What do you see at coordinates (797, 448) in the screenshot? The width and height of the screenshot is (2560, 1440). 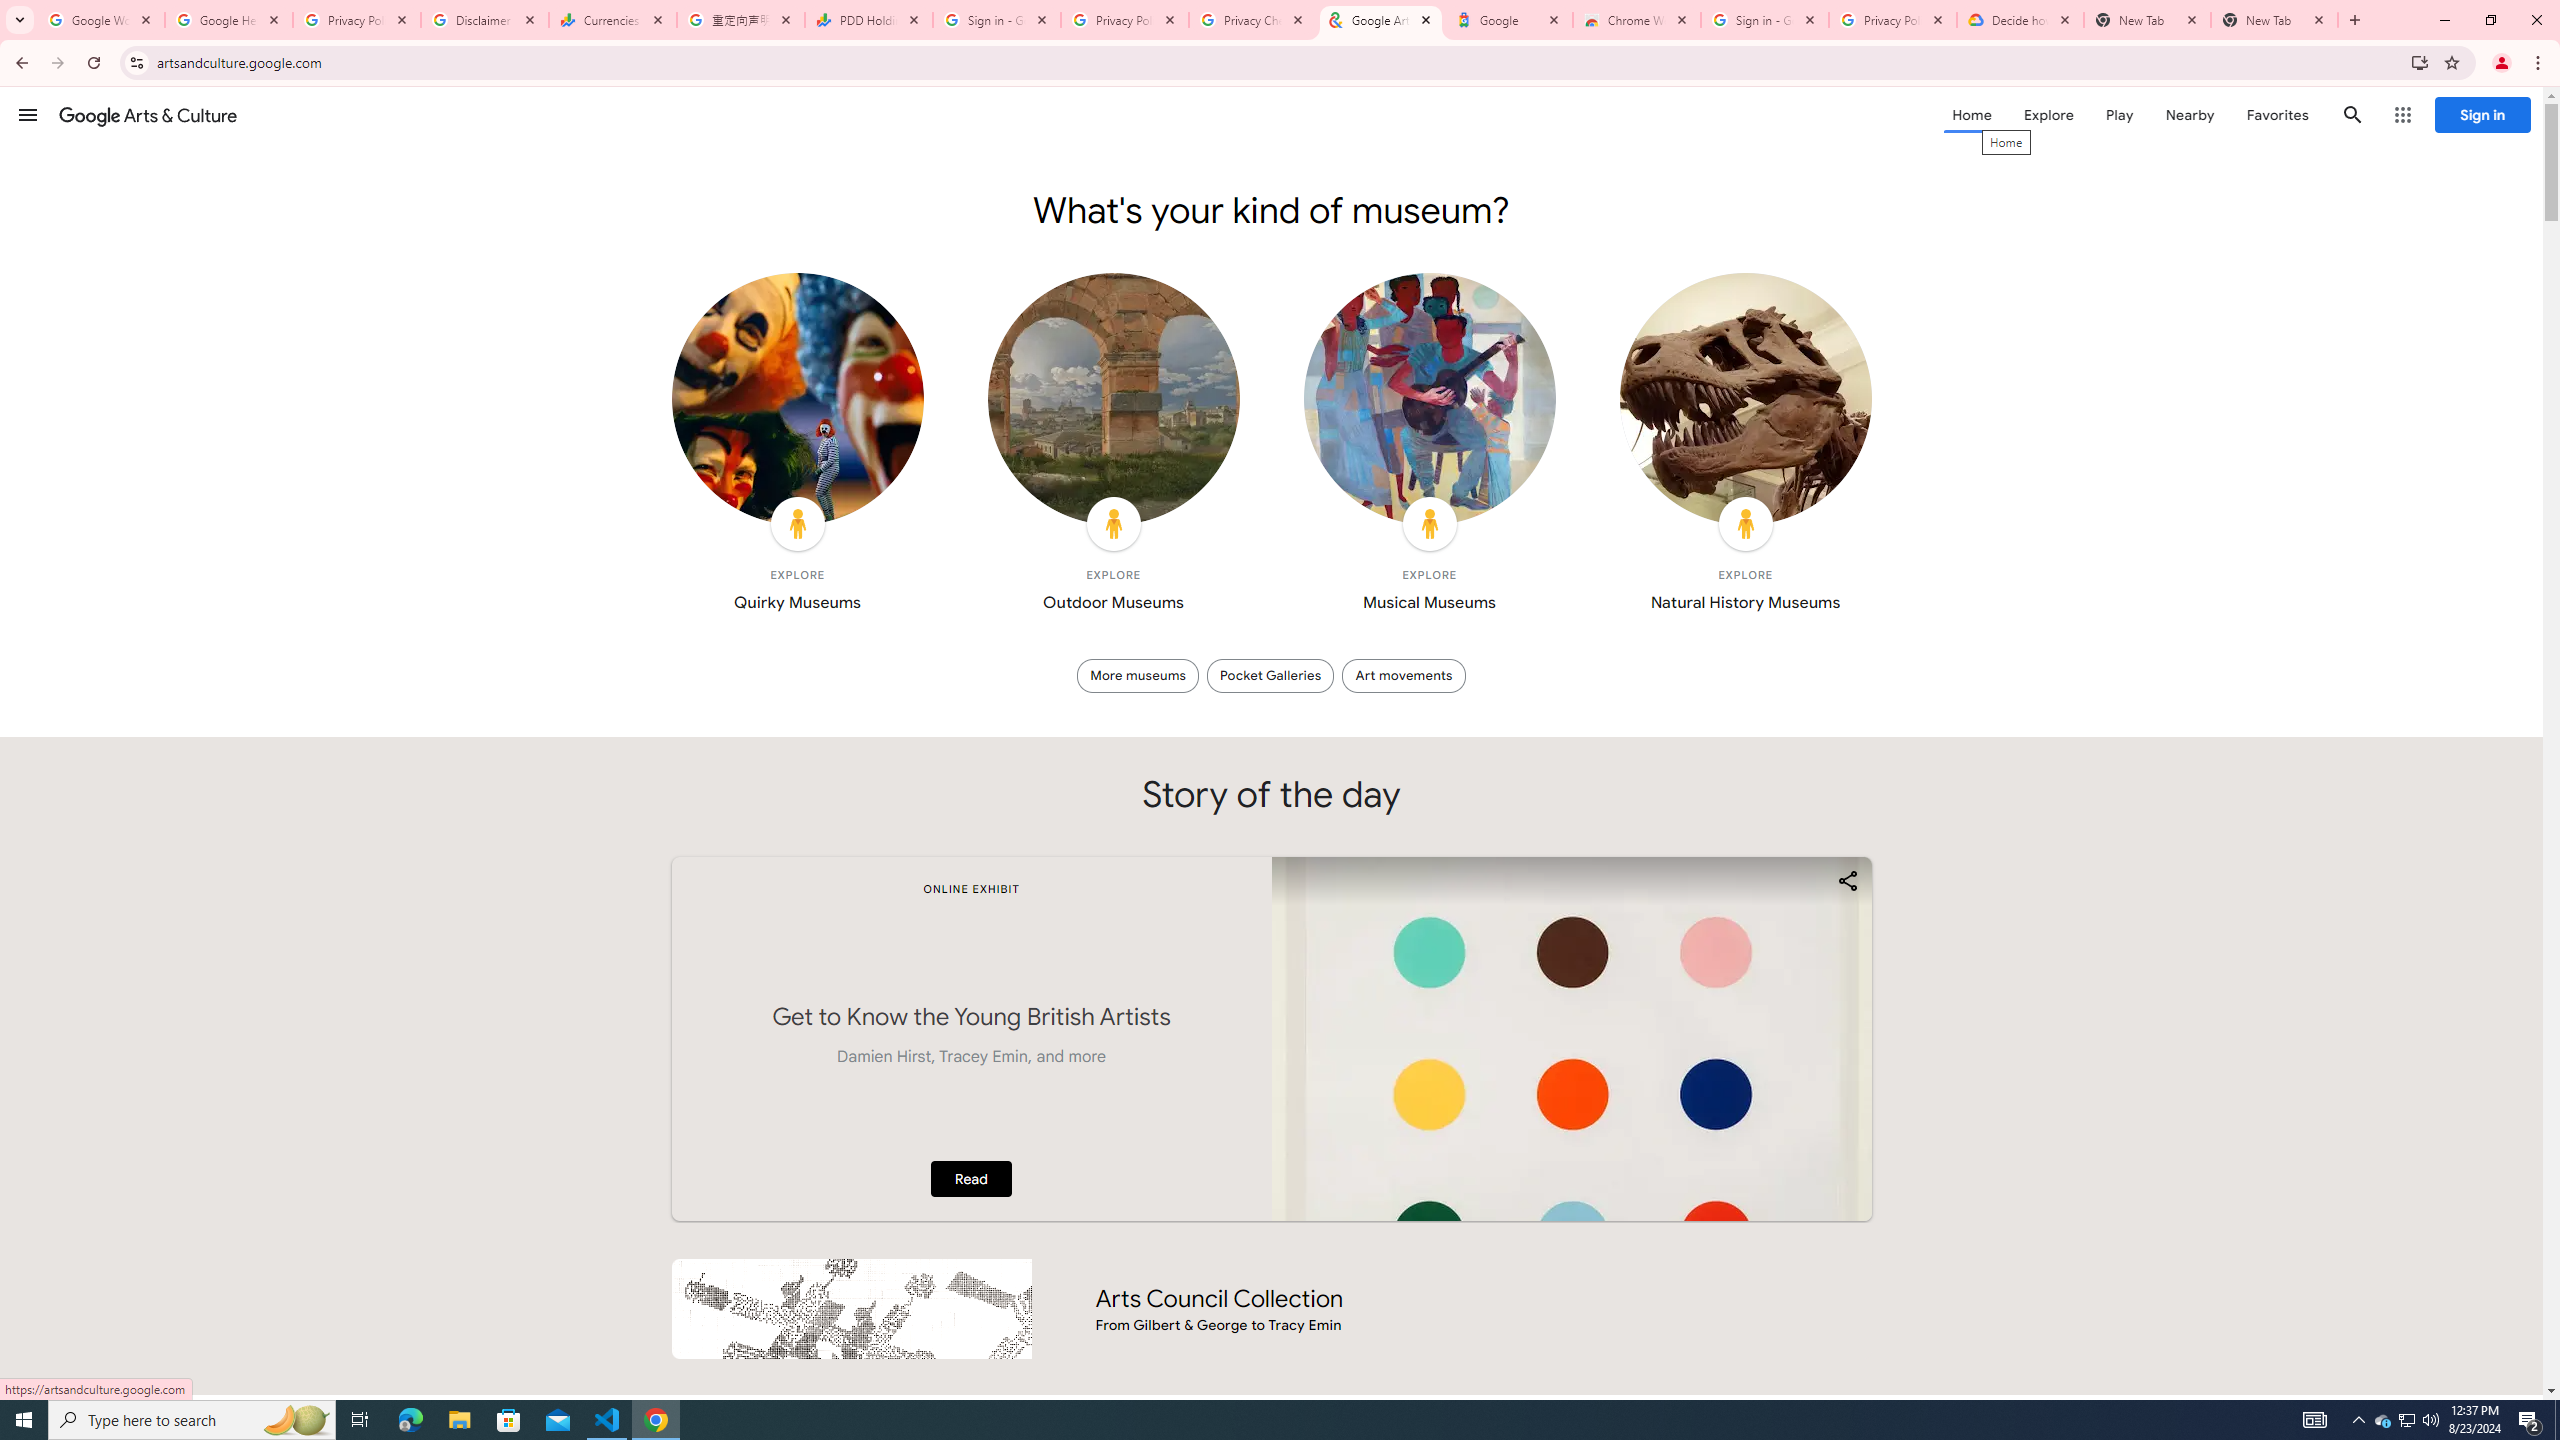 I see `EXPLORE Quirky Museums` at bounding box center [797, 448].